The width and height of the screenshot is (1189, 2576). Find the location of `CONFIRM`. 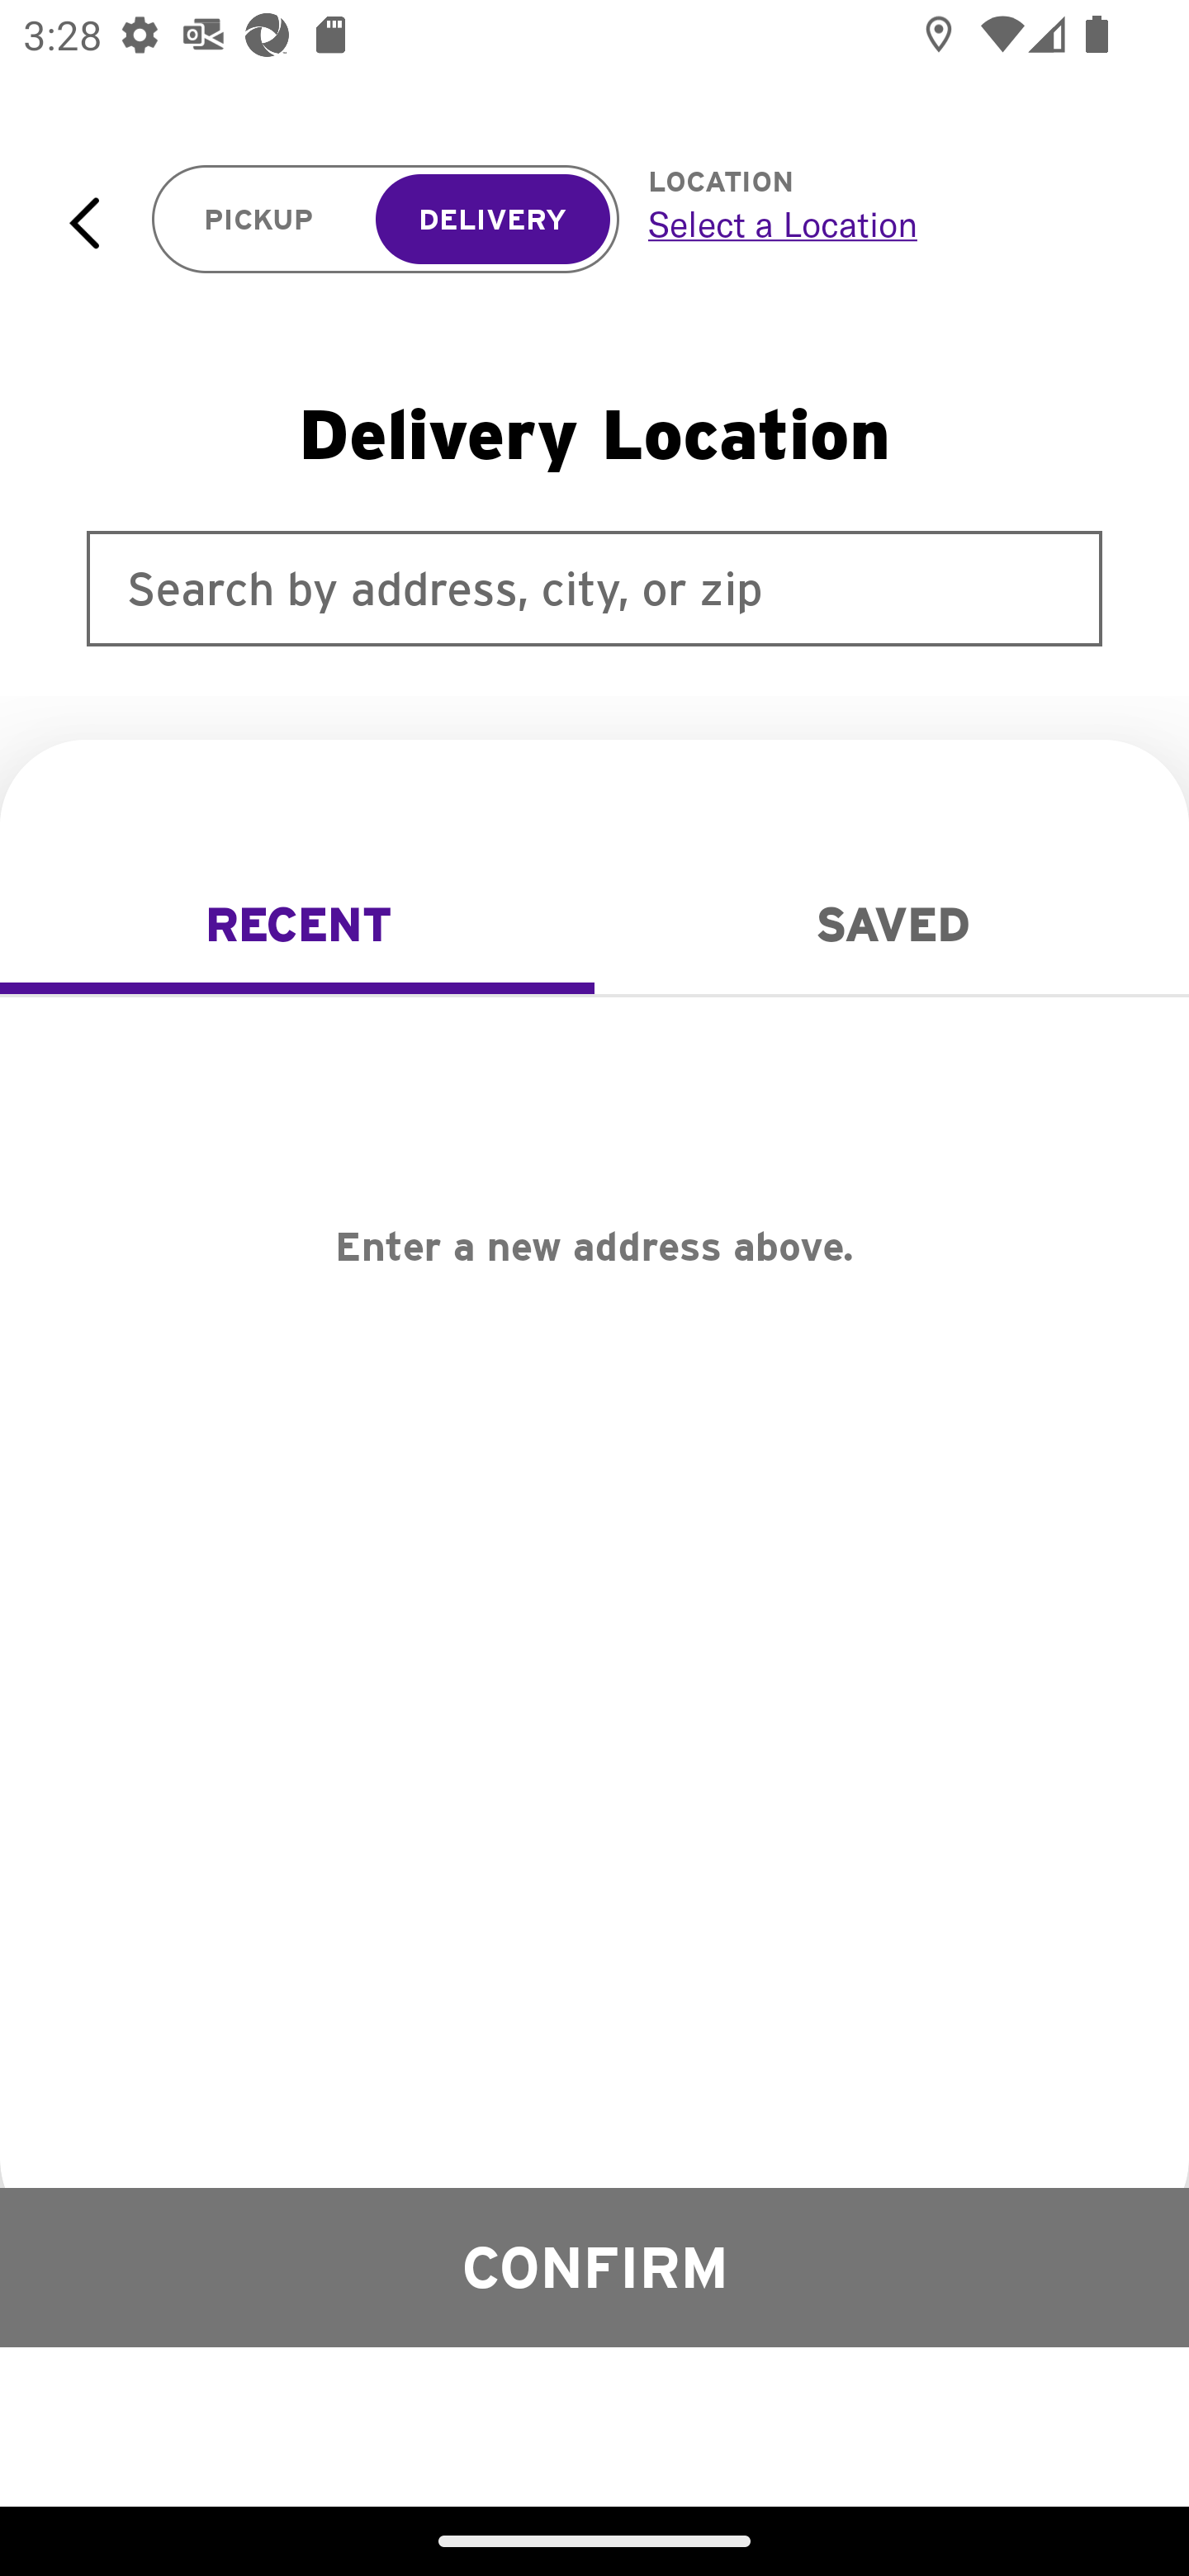

CONFIRM is located at coordinates (594, 2266).